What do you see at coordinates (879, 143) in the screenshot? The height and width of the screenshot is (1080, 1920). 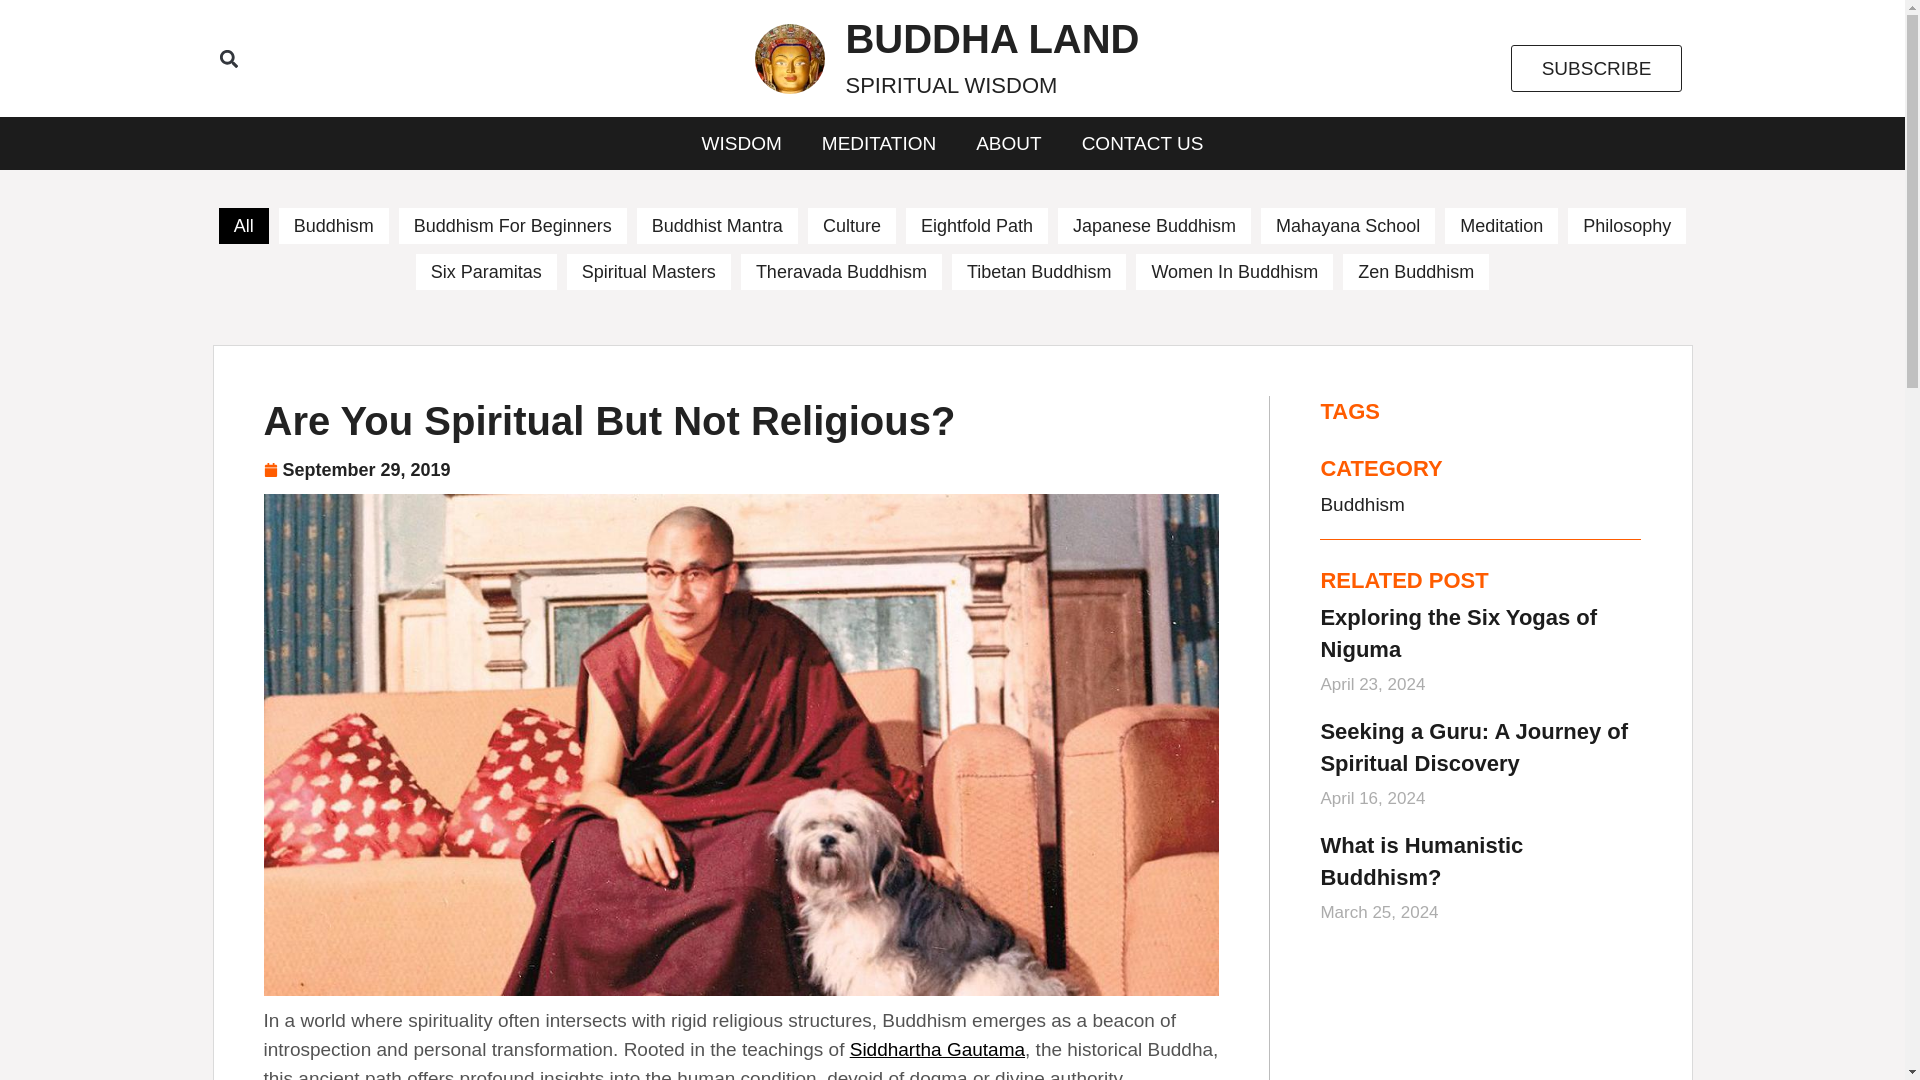 I see `Eightfold Path` at bounding box center [879, 143].